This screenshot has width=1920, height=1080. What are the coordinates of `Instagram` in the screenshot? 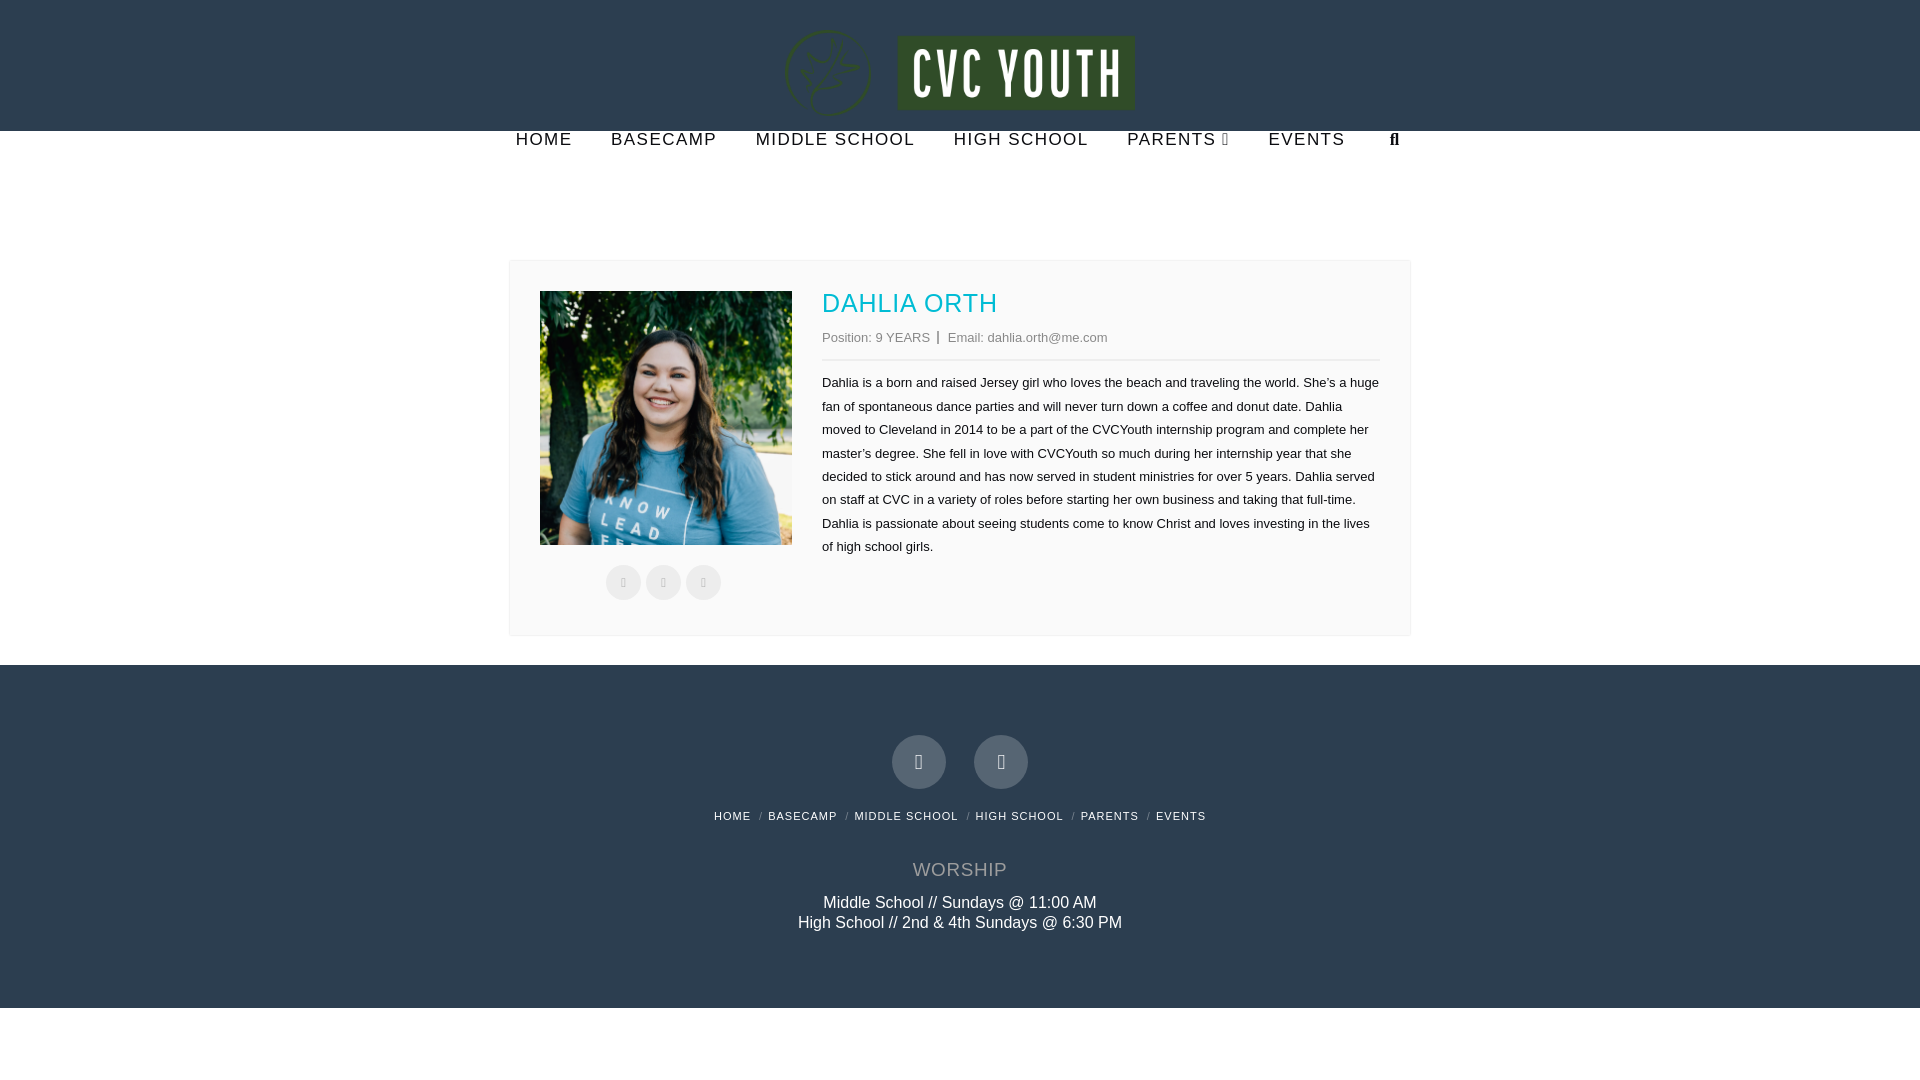 It's located at (1000, 762).